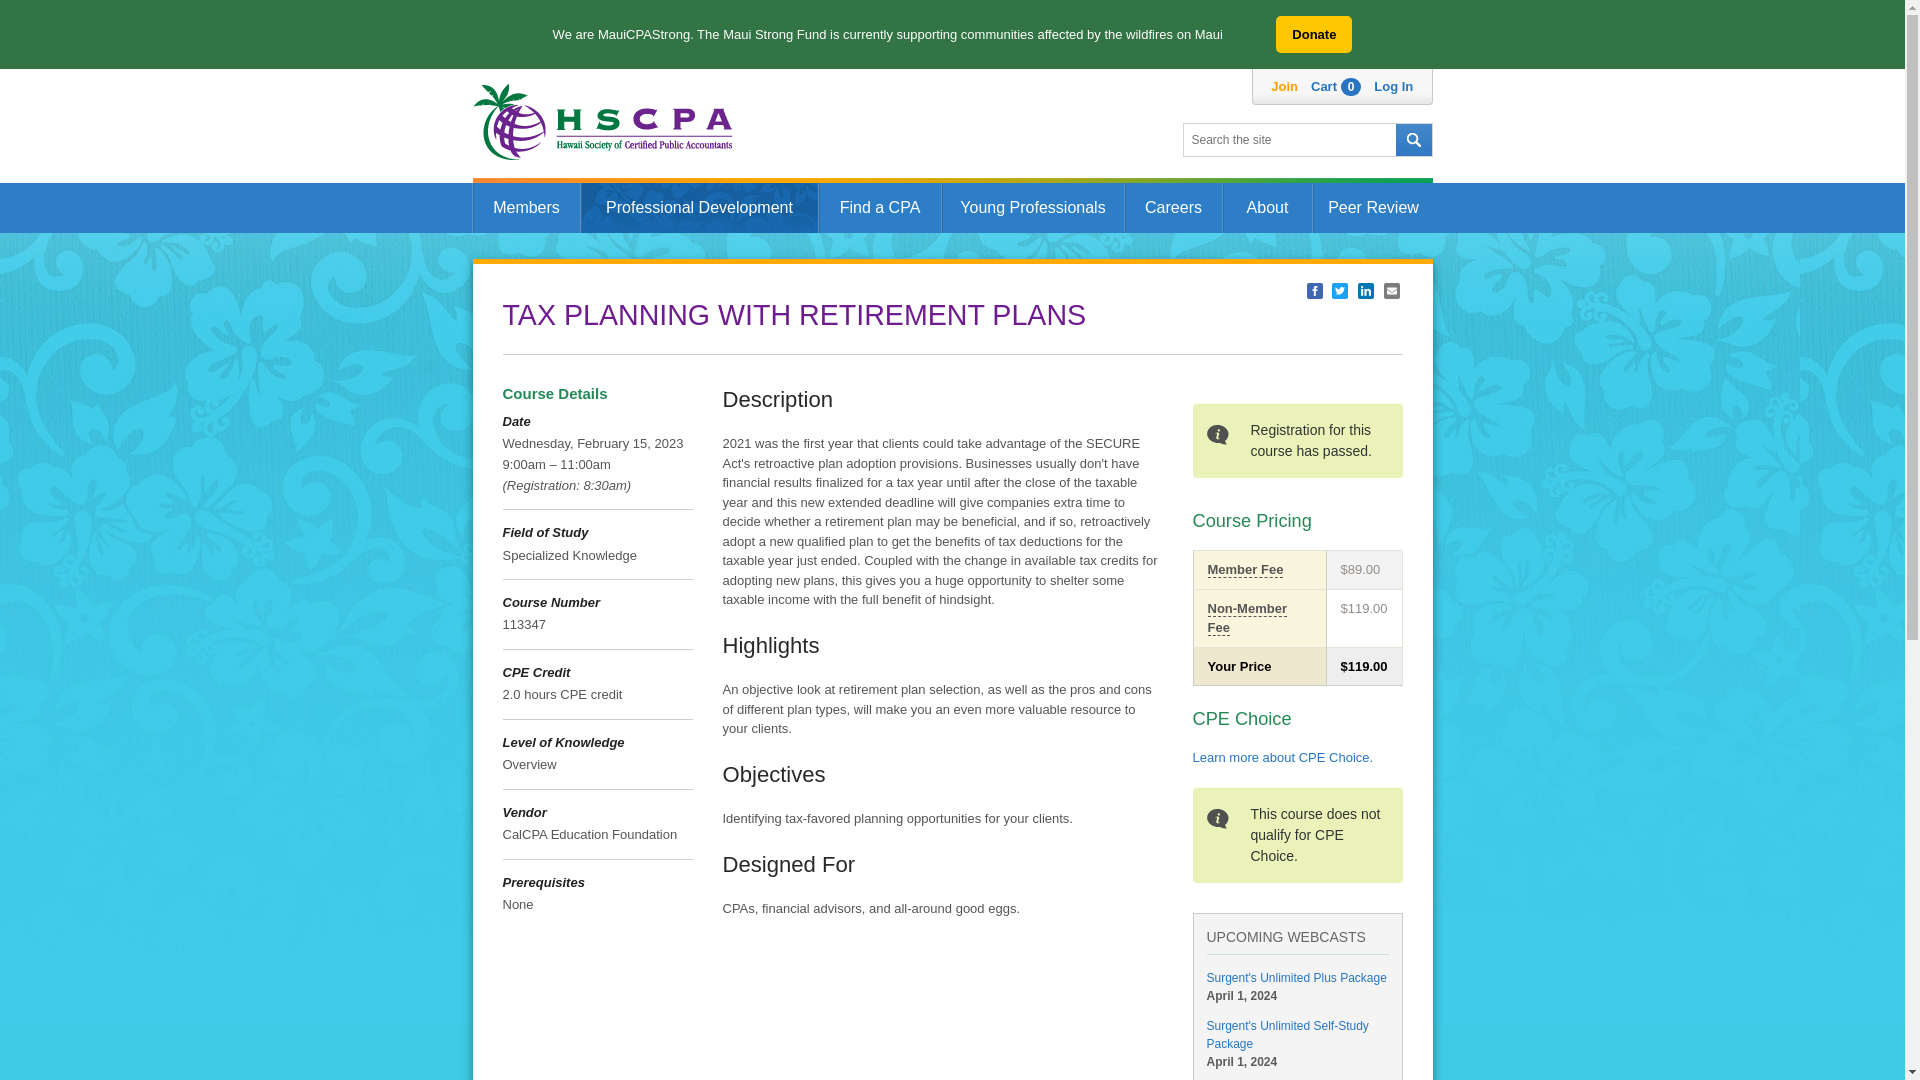 The height and width of the screenshot is (1080, 1920). Describe the element at coordinates (698, 208) in the screenshot. I see `Professional Development` at that location.